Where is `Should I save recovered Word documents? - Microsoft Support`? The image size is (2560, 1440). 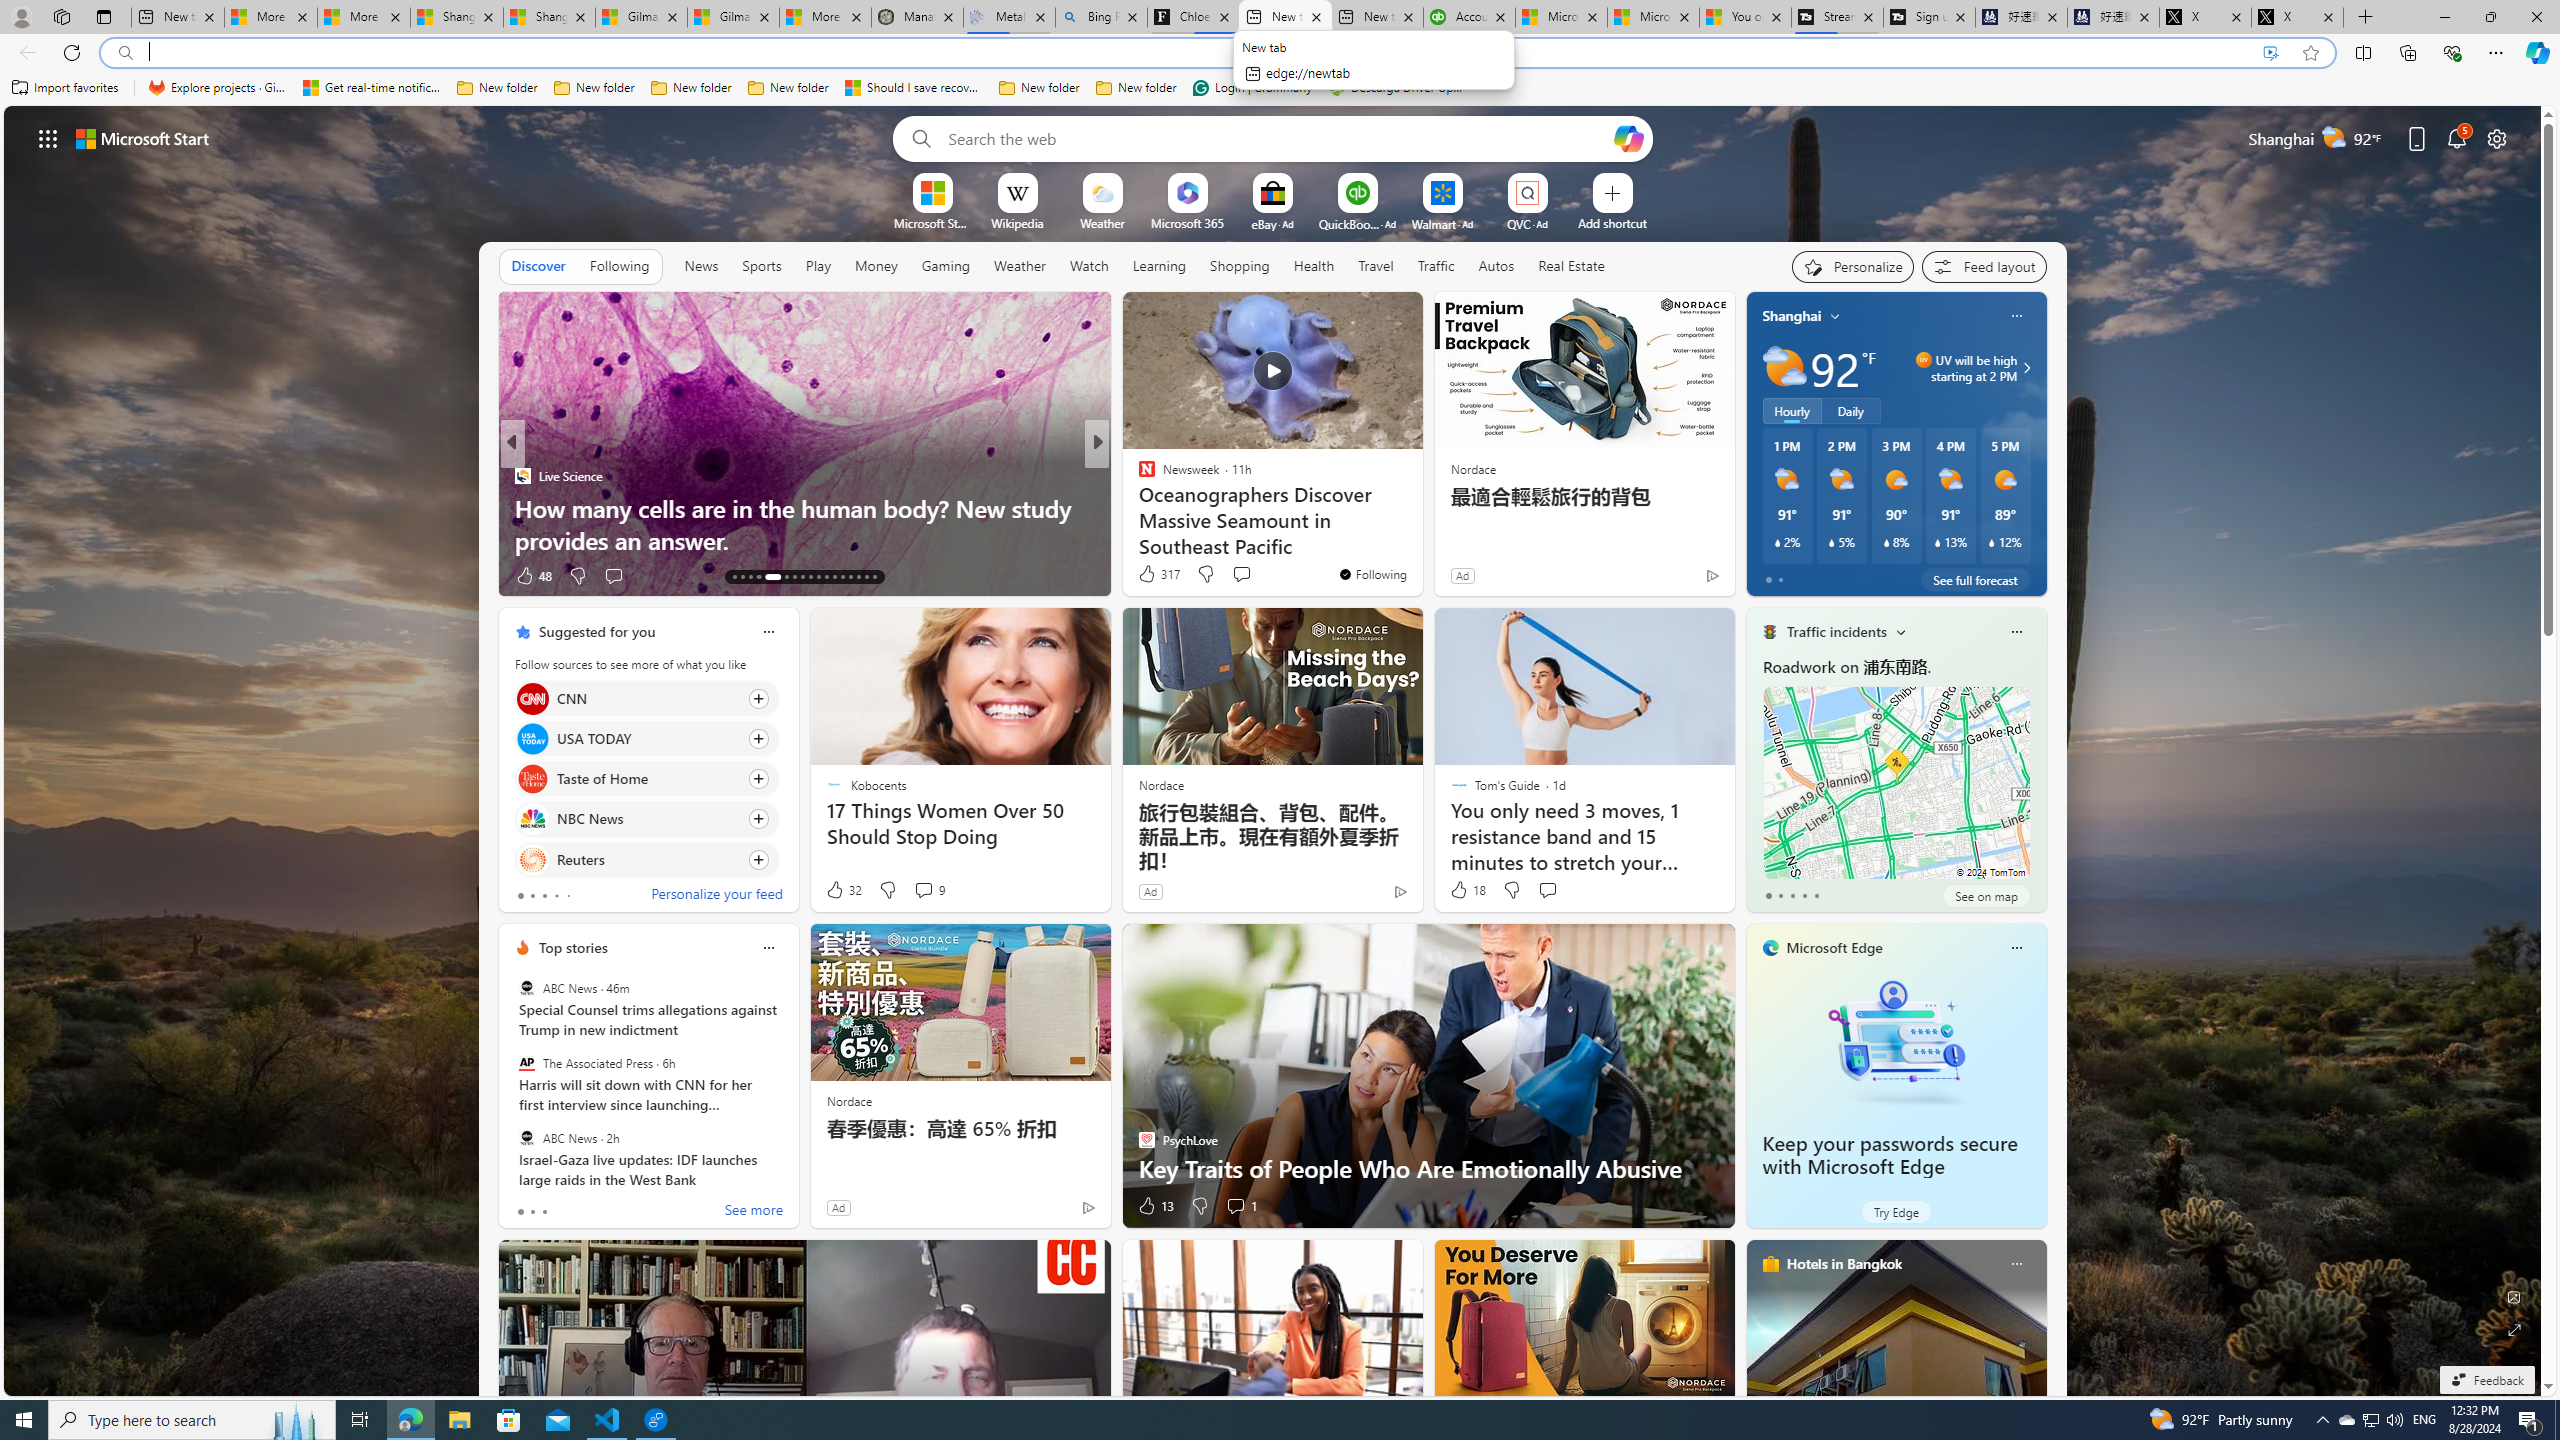 Should I save recovered Word documents? - Microsoft Support is located at coordinates (914, 88).